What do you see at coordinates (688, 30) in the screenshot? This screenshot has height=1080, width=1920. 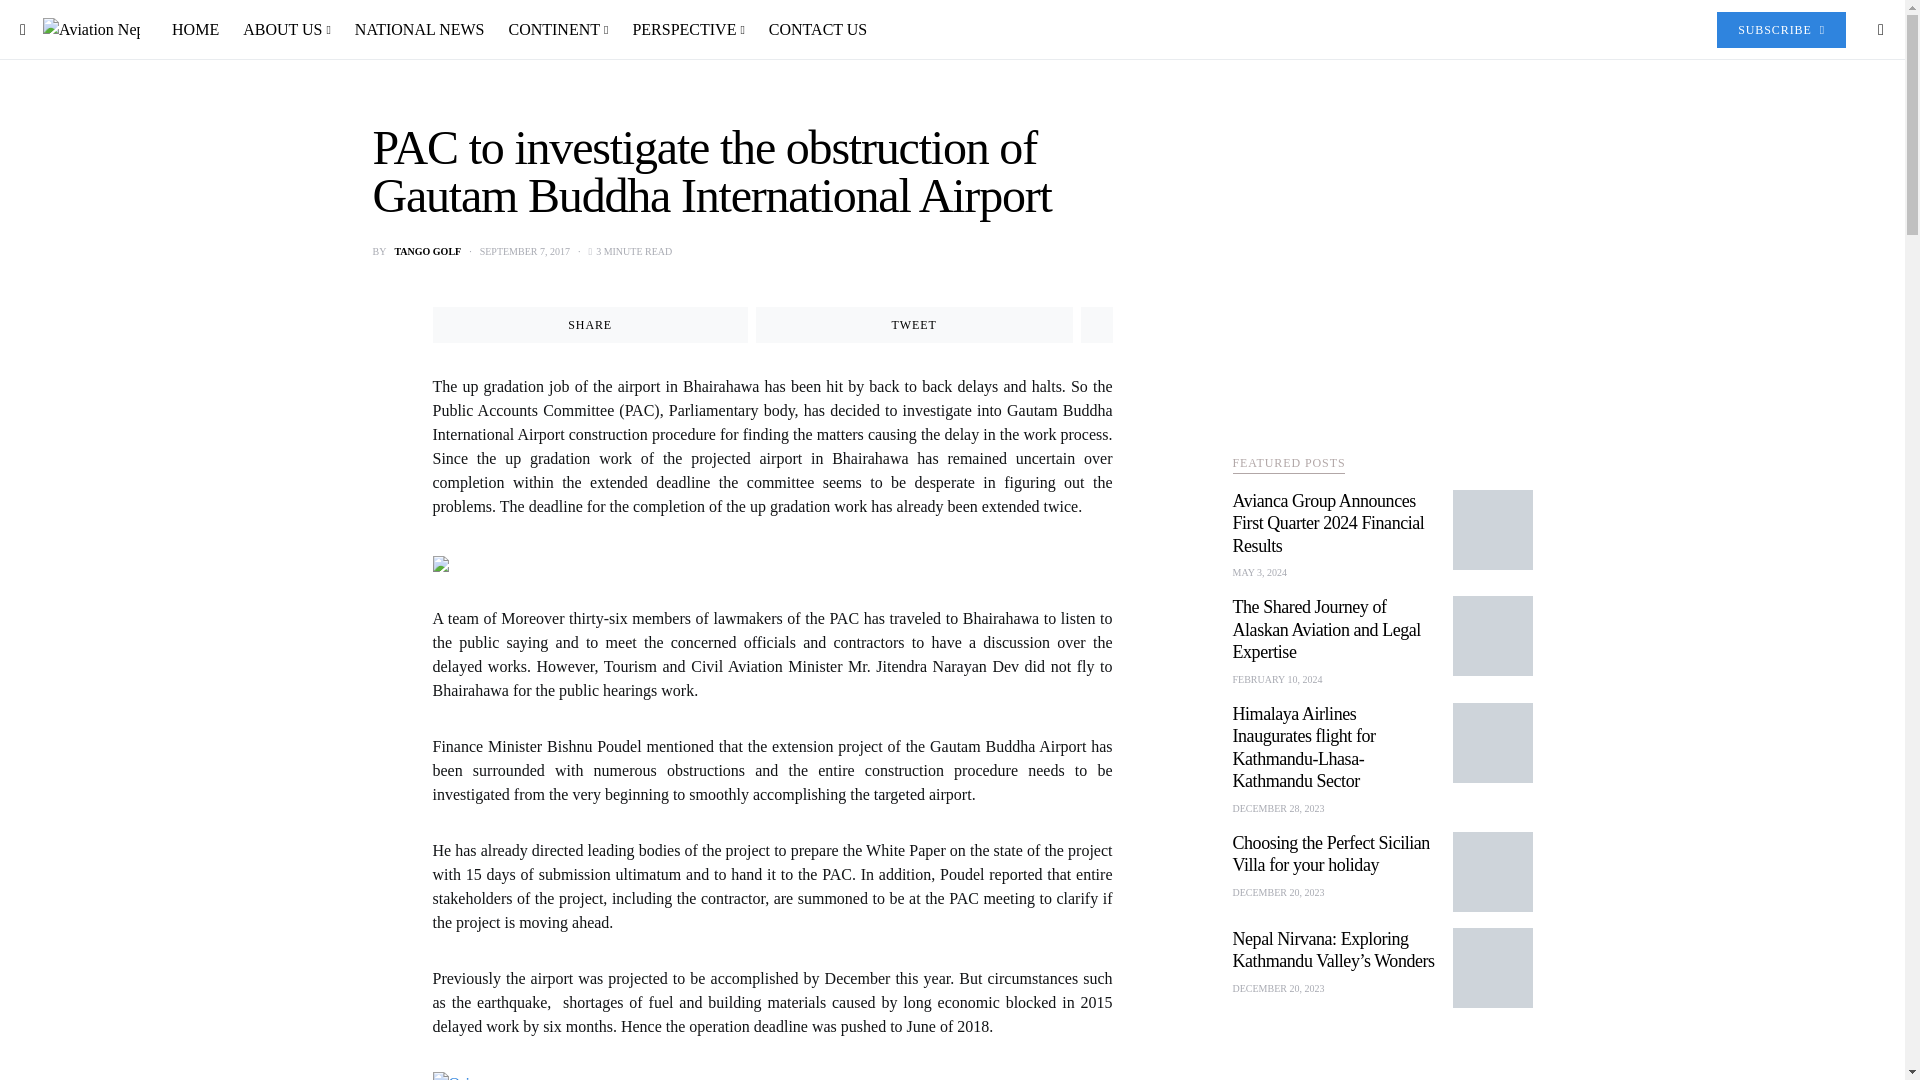 I see `PERSPECTIVE` at bounding box center [688, 30].